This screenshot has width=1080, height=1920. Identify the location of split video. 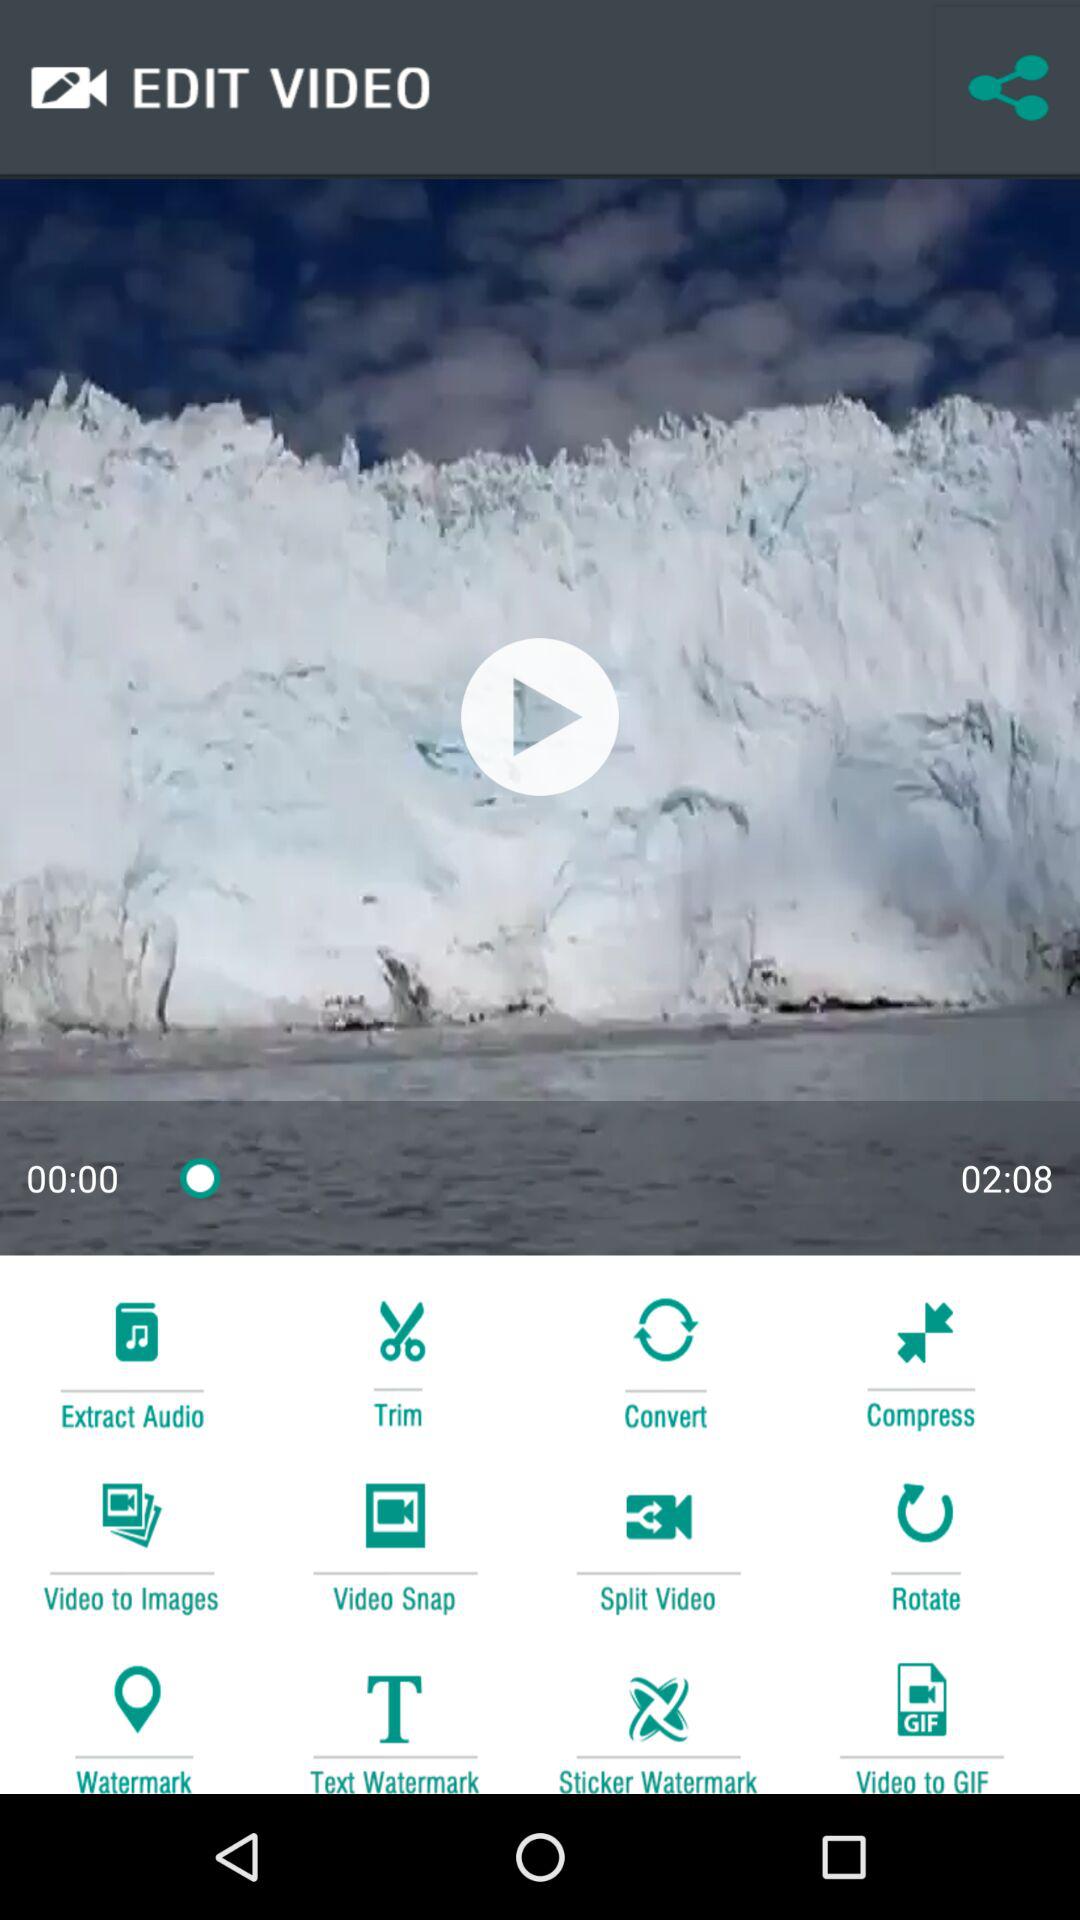
(658, 1544).